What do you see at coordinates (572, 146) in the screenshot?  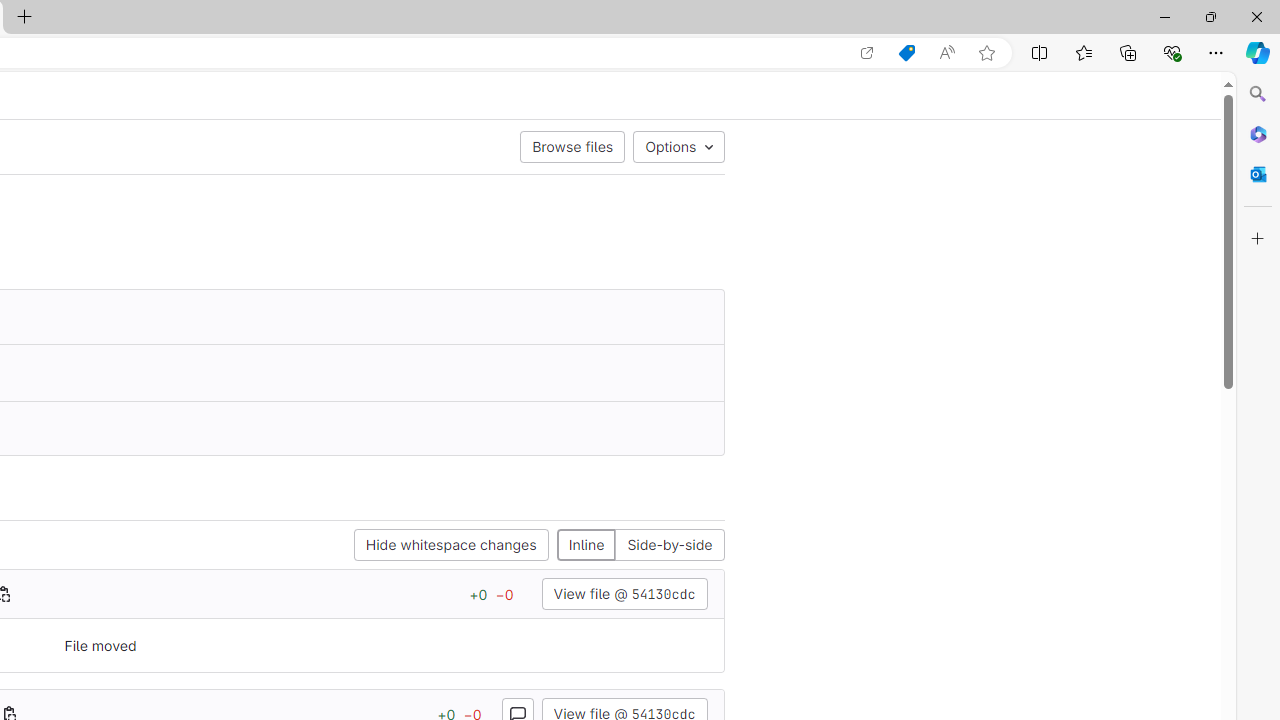 I see `Browse files` at bounding box center [572, 146].